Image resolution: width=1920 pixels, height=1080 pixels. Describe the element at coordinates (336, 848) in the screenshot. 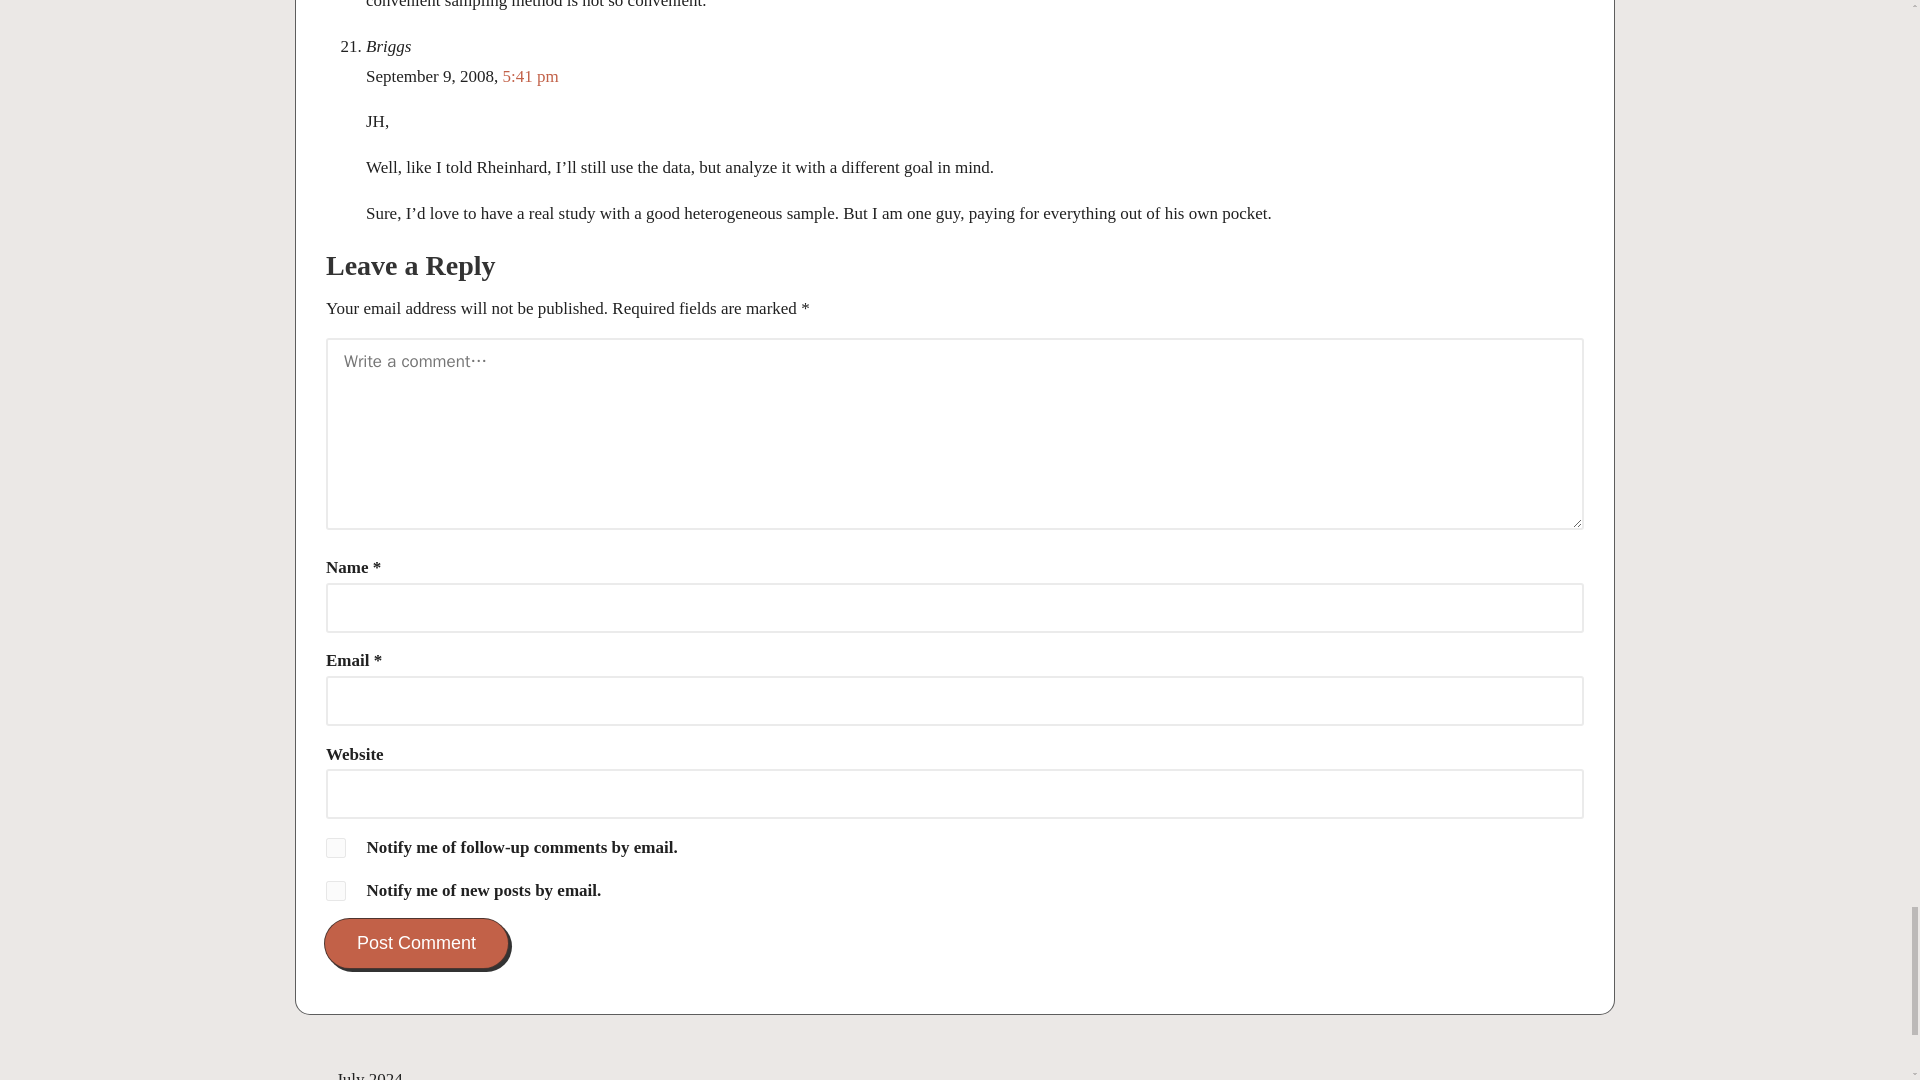

I see `subscribe` at that location.